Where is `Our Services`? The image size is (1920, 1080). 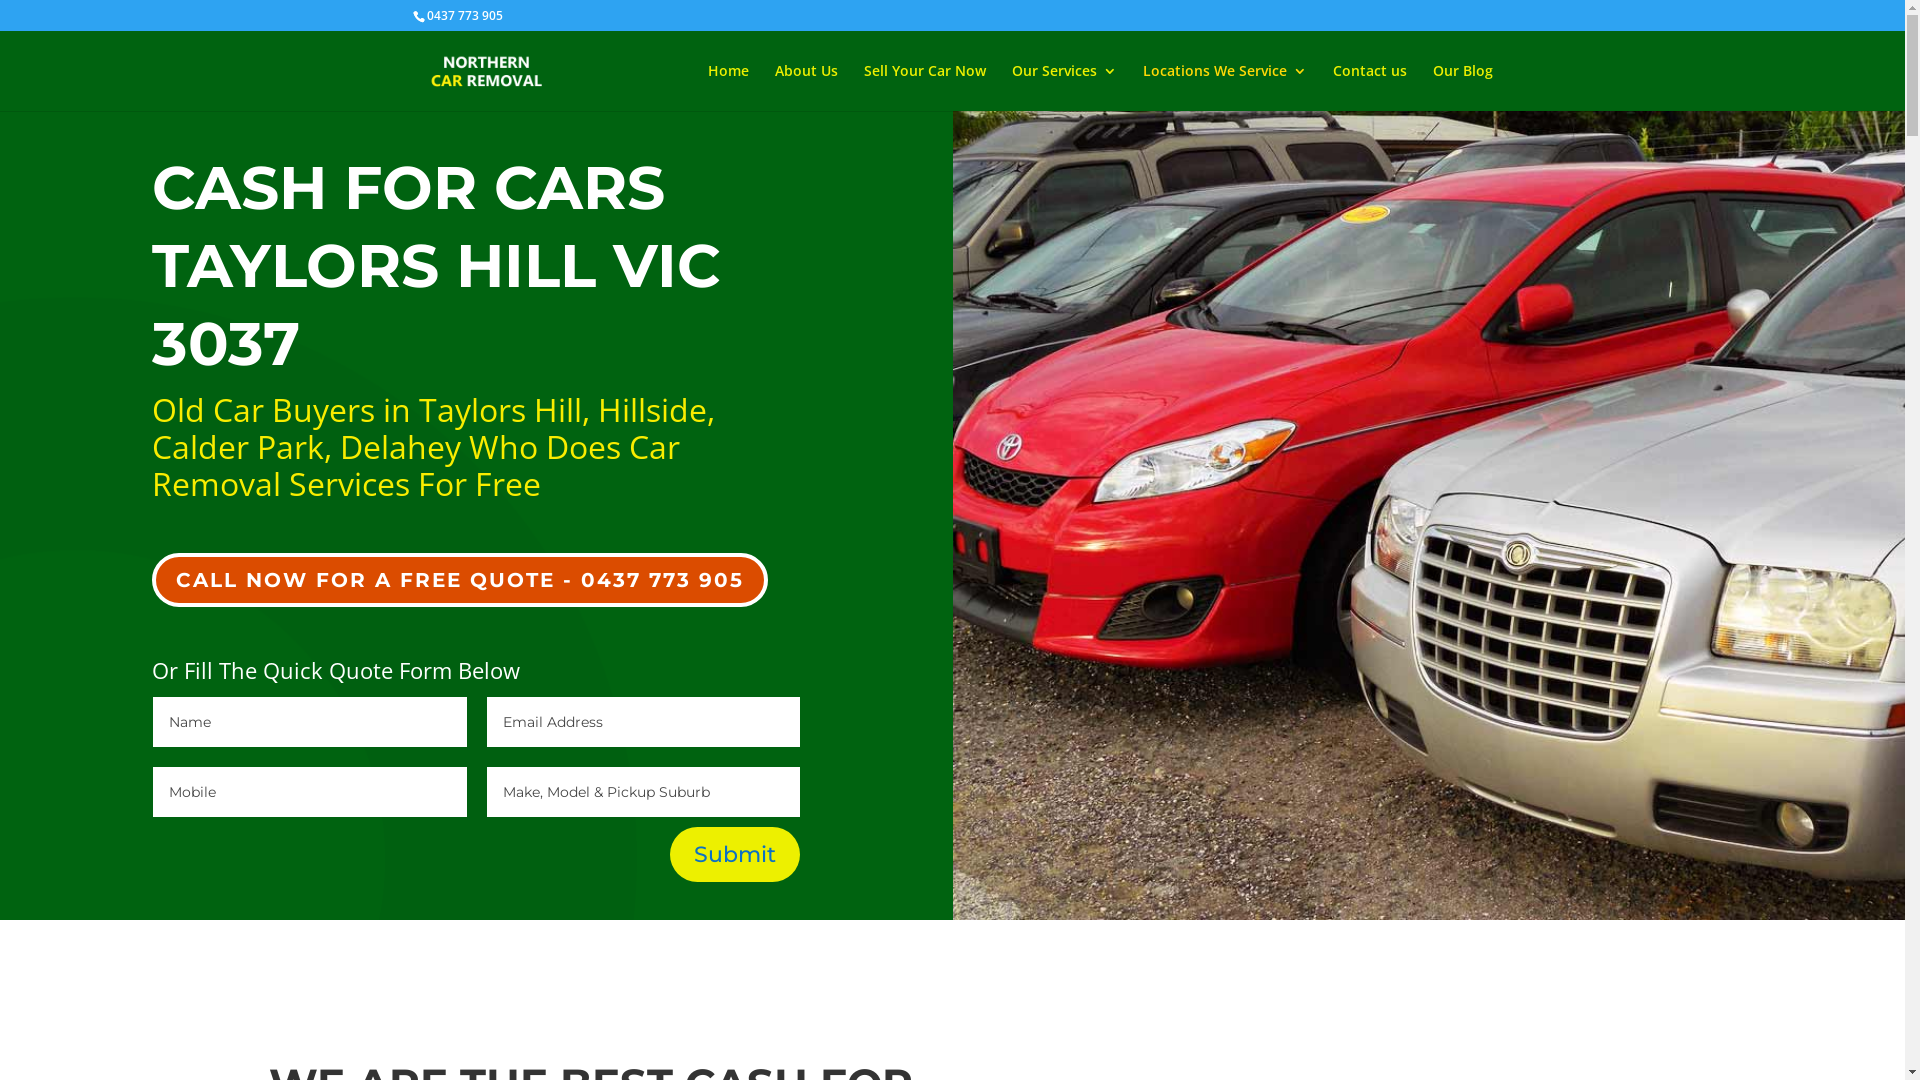 Our Services is located at coordinates (1064, 88).